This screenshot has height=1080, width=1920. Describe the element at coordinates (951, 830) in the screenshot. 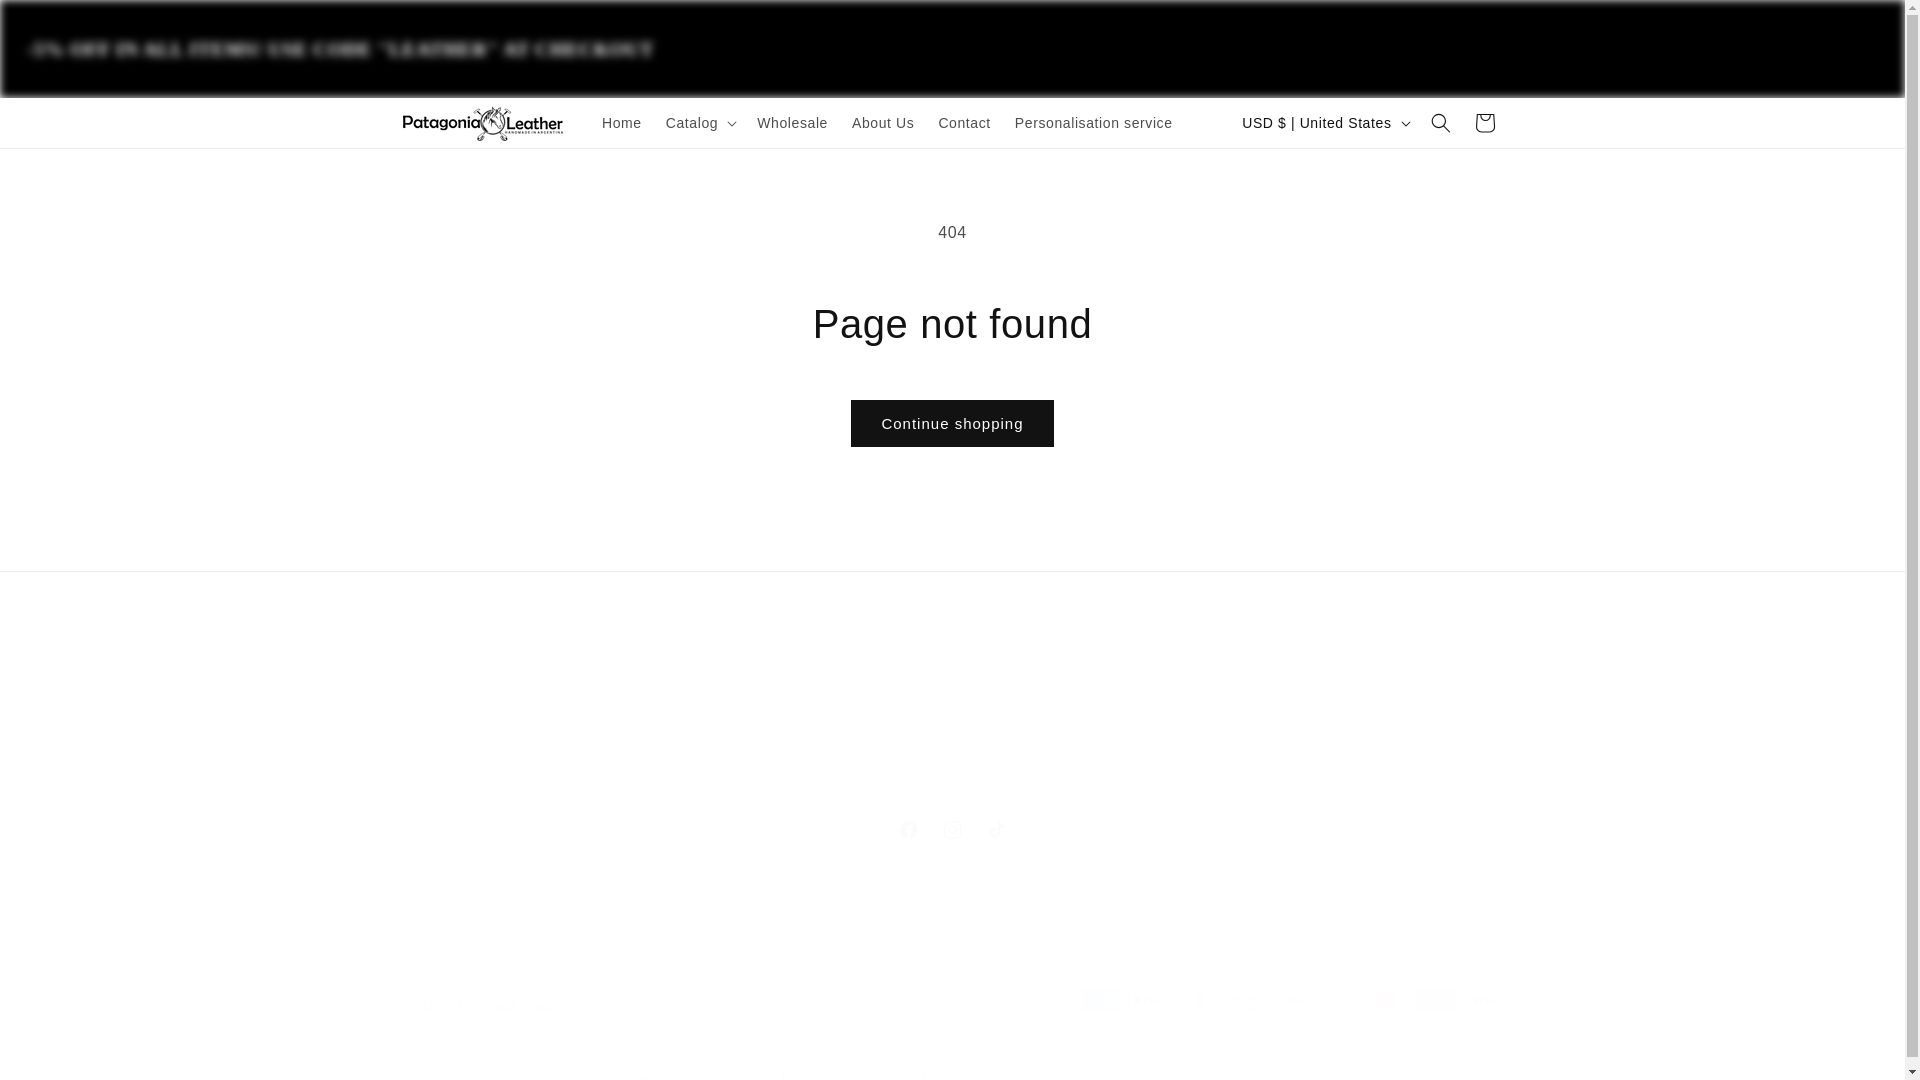

I see `Skip to content` at that location.